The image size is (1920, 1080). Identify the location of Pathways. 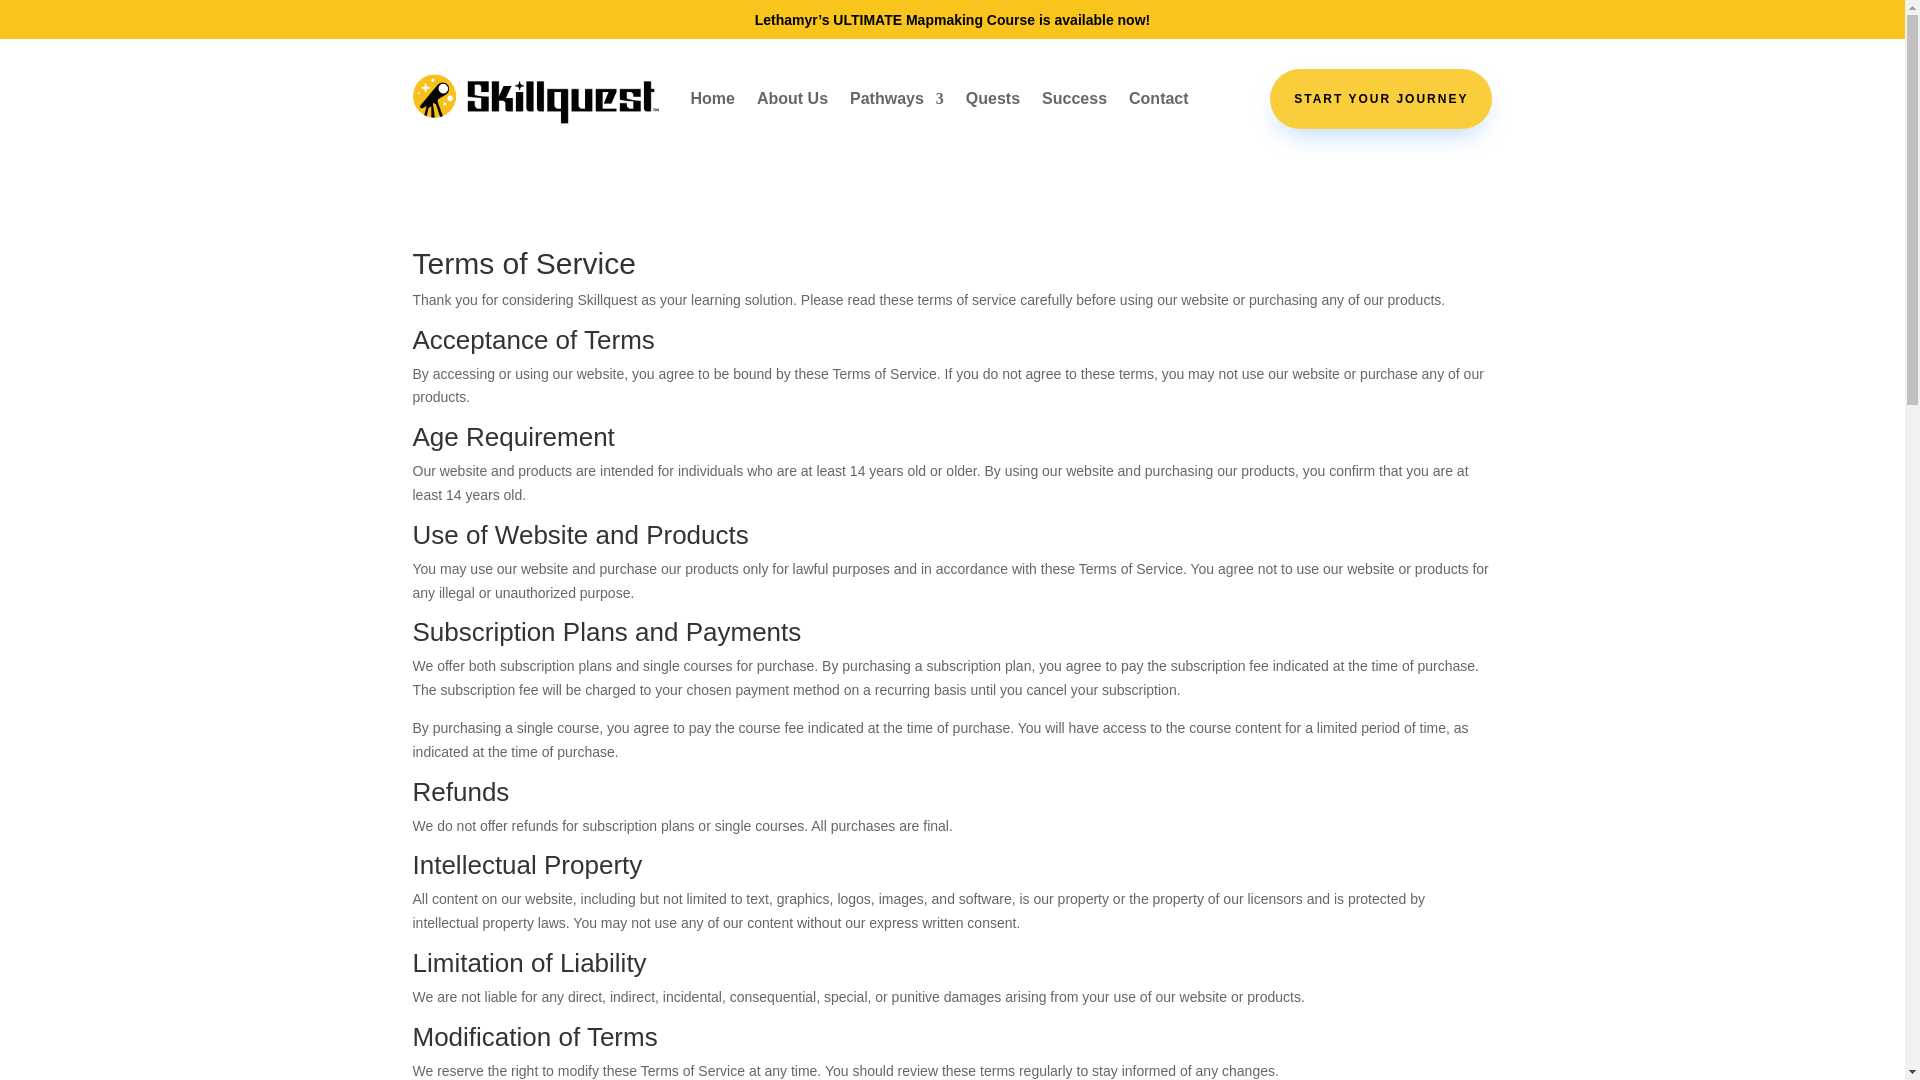
(897, 98).